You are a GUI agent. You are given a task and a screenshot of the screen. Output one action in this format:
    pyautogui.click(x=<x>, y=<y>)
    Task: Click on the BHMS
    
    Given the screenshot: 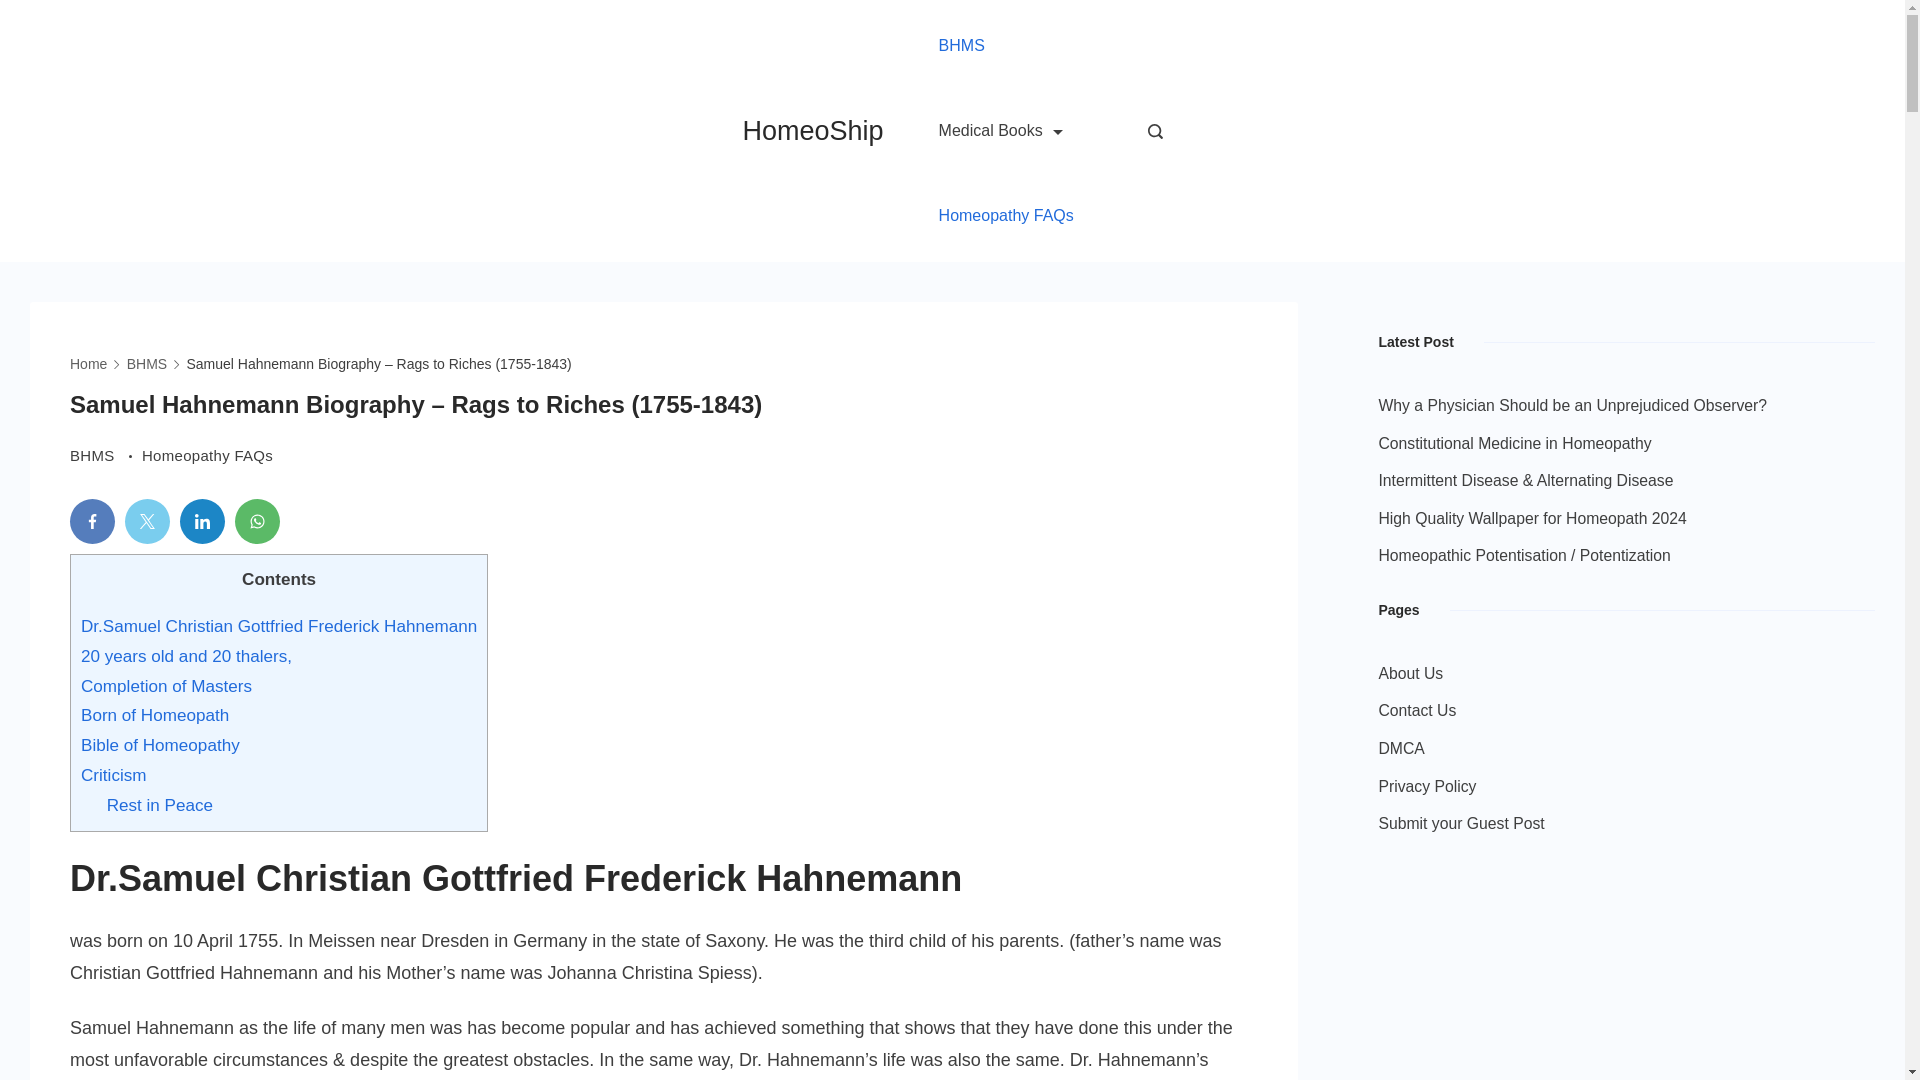 What is the action you would take?
    pyautogui.click(x=146, y=364)
    